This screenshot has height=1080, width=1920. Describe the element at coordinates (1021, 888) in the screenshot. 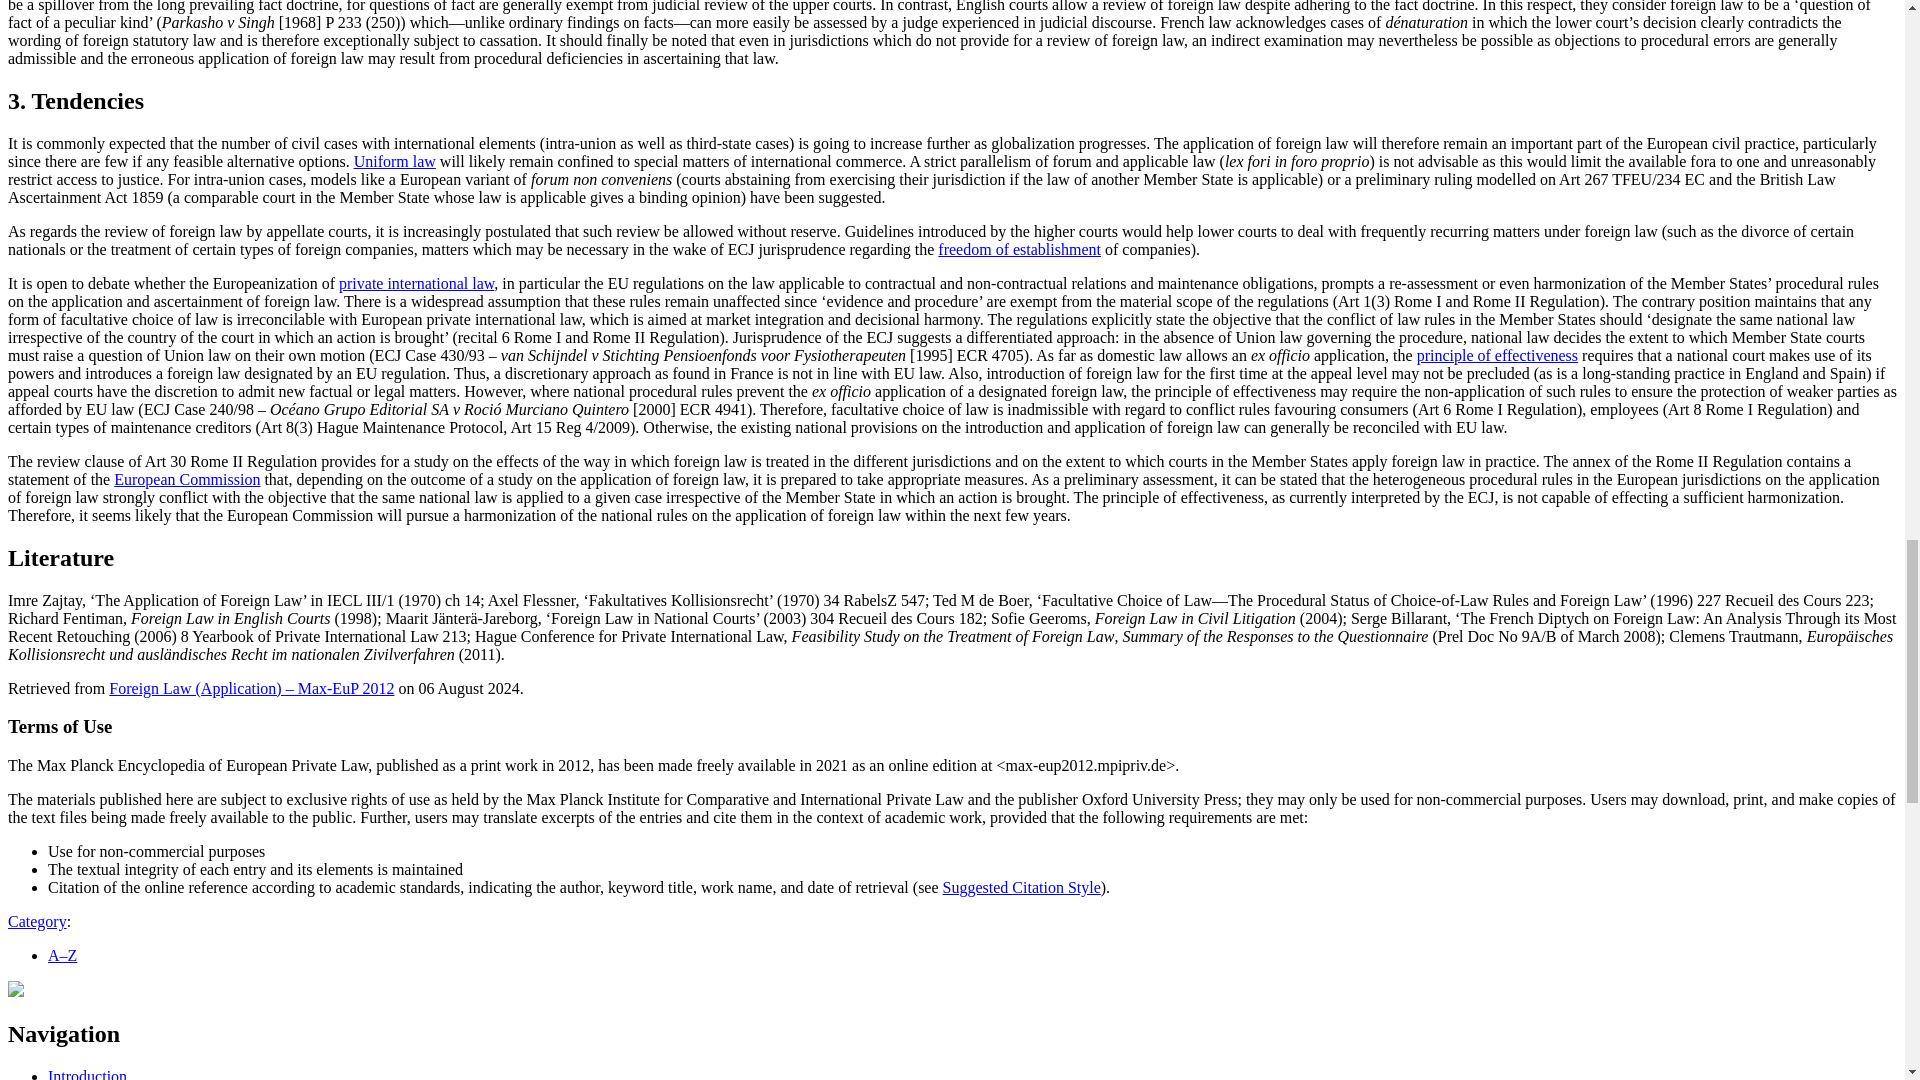

I see `Suggested Citation Style` at that location.